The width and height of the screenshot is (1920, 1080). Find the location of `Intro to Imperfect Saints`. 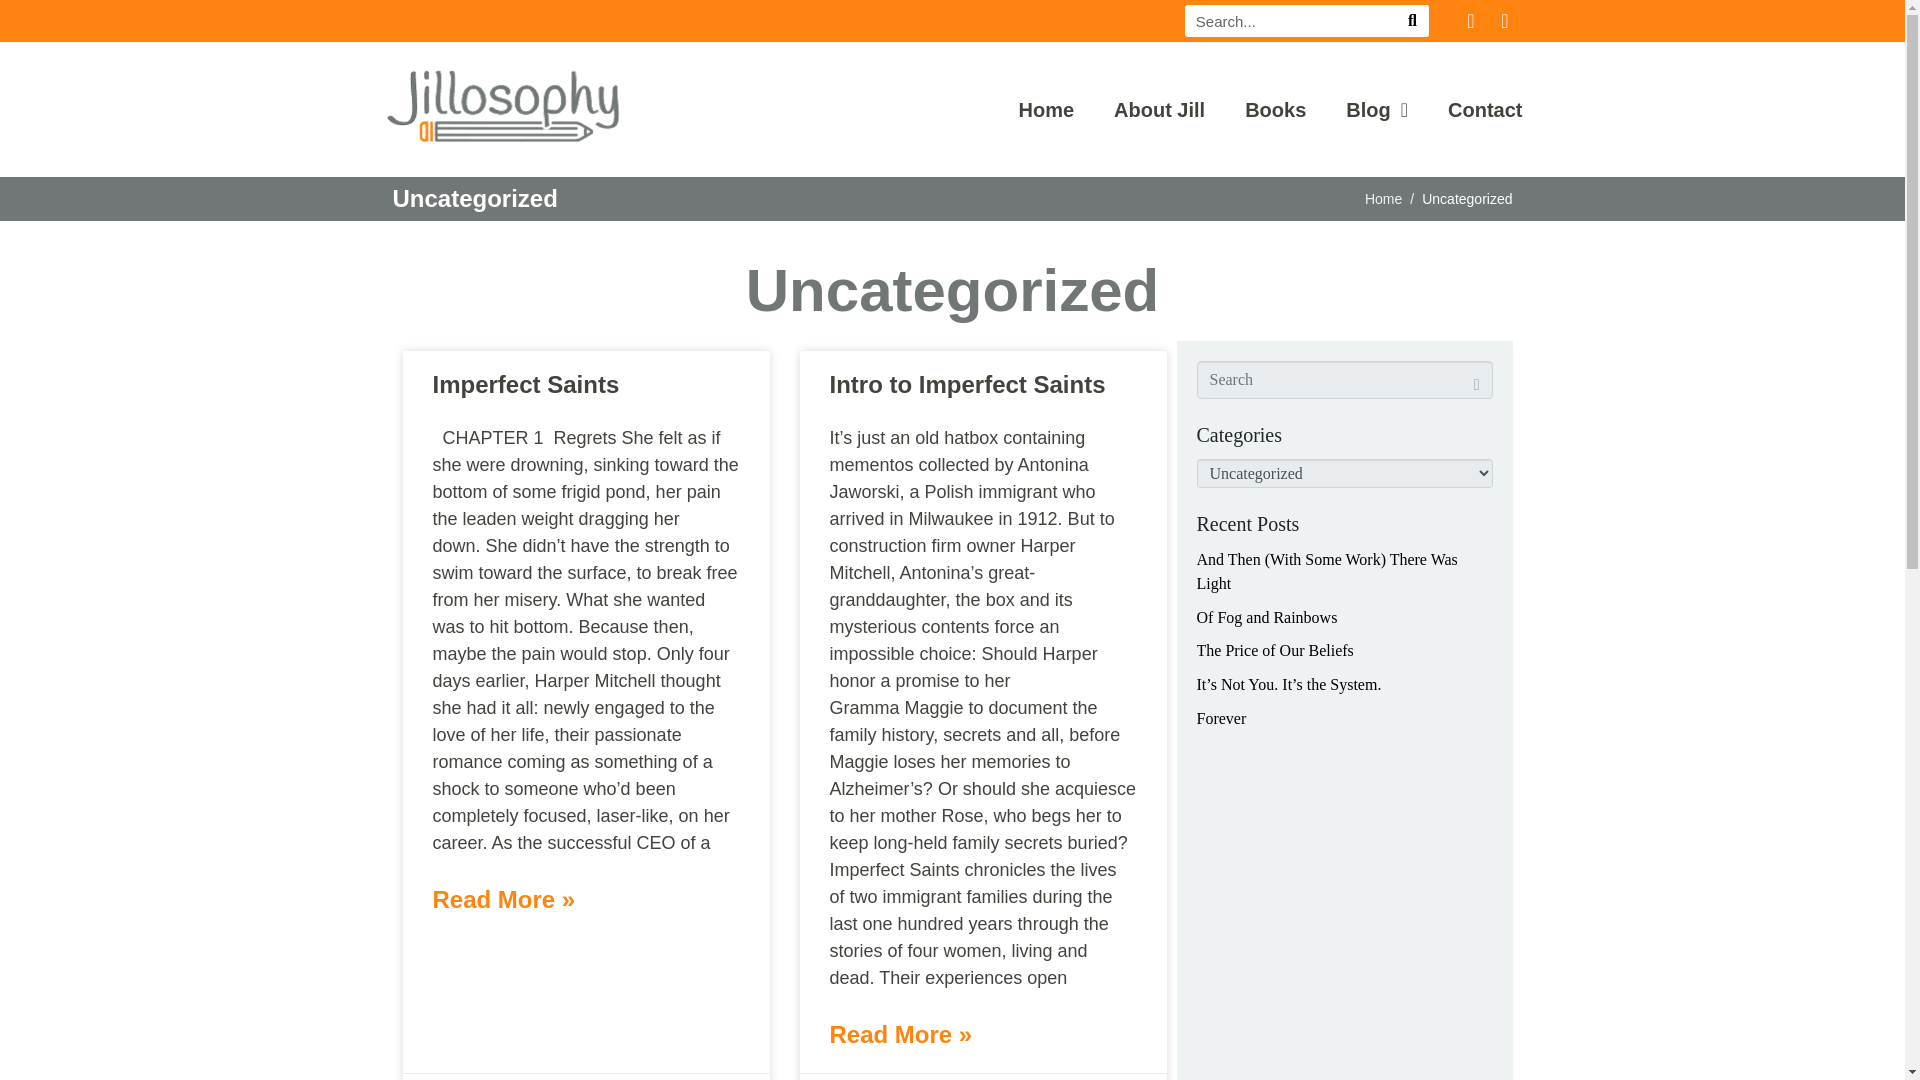

Intro to Imperfect Saints is located at coordinates (967, 384).